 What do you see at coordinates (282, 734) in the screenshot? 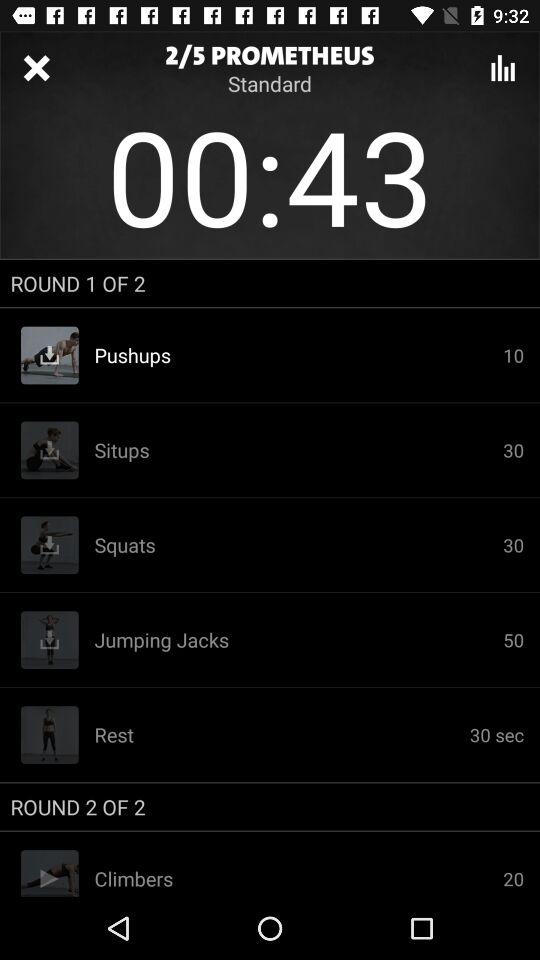
I see `flip to the rest item` at bounding box center [282, 734].